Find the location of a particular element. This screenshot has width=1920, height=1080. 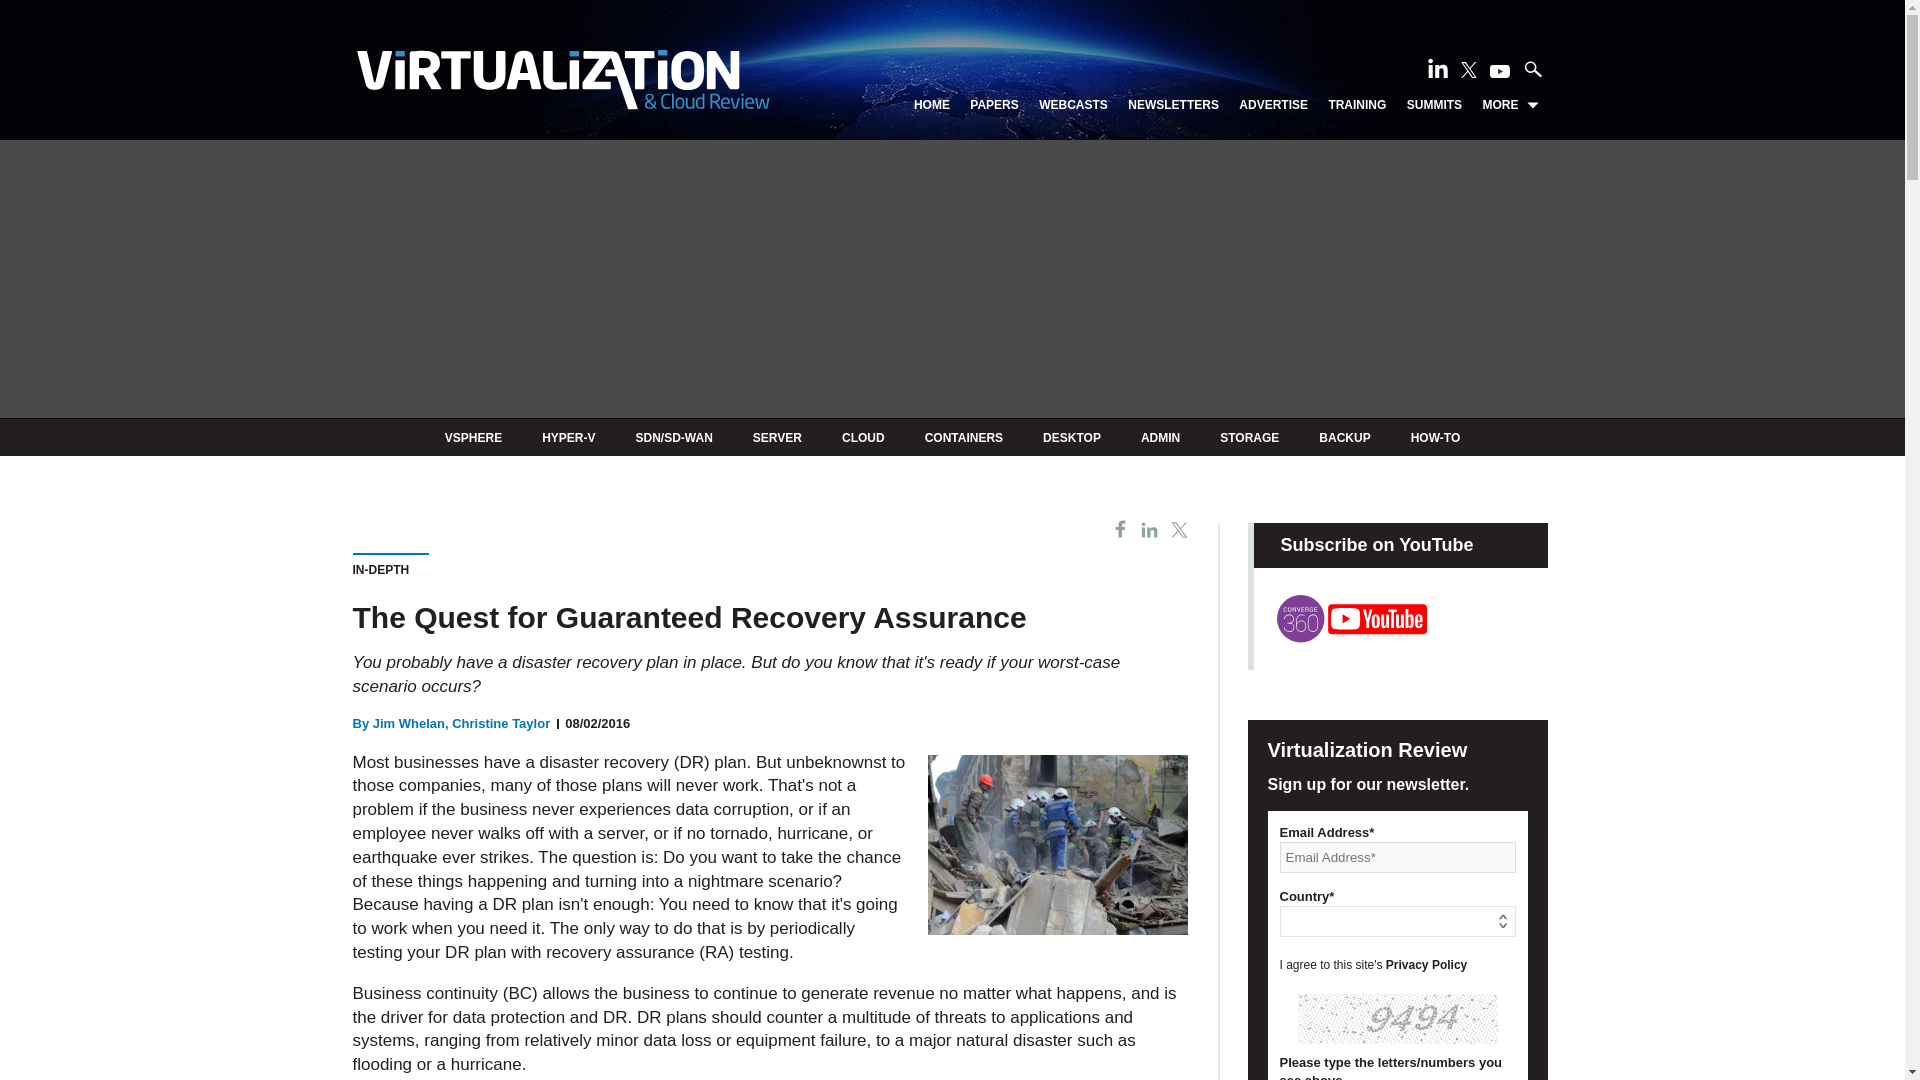

PAPERS is located at coordinates (993, 105).